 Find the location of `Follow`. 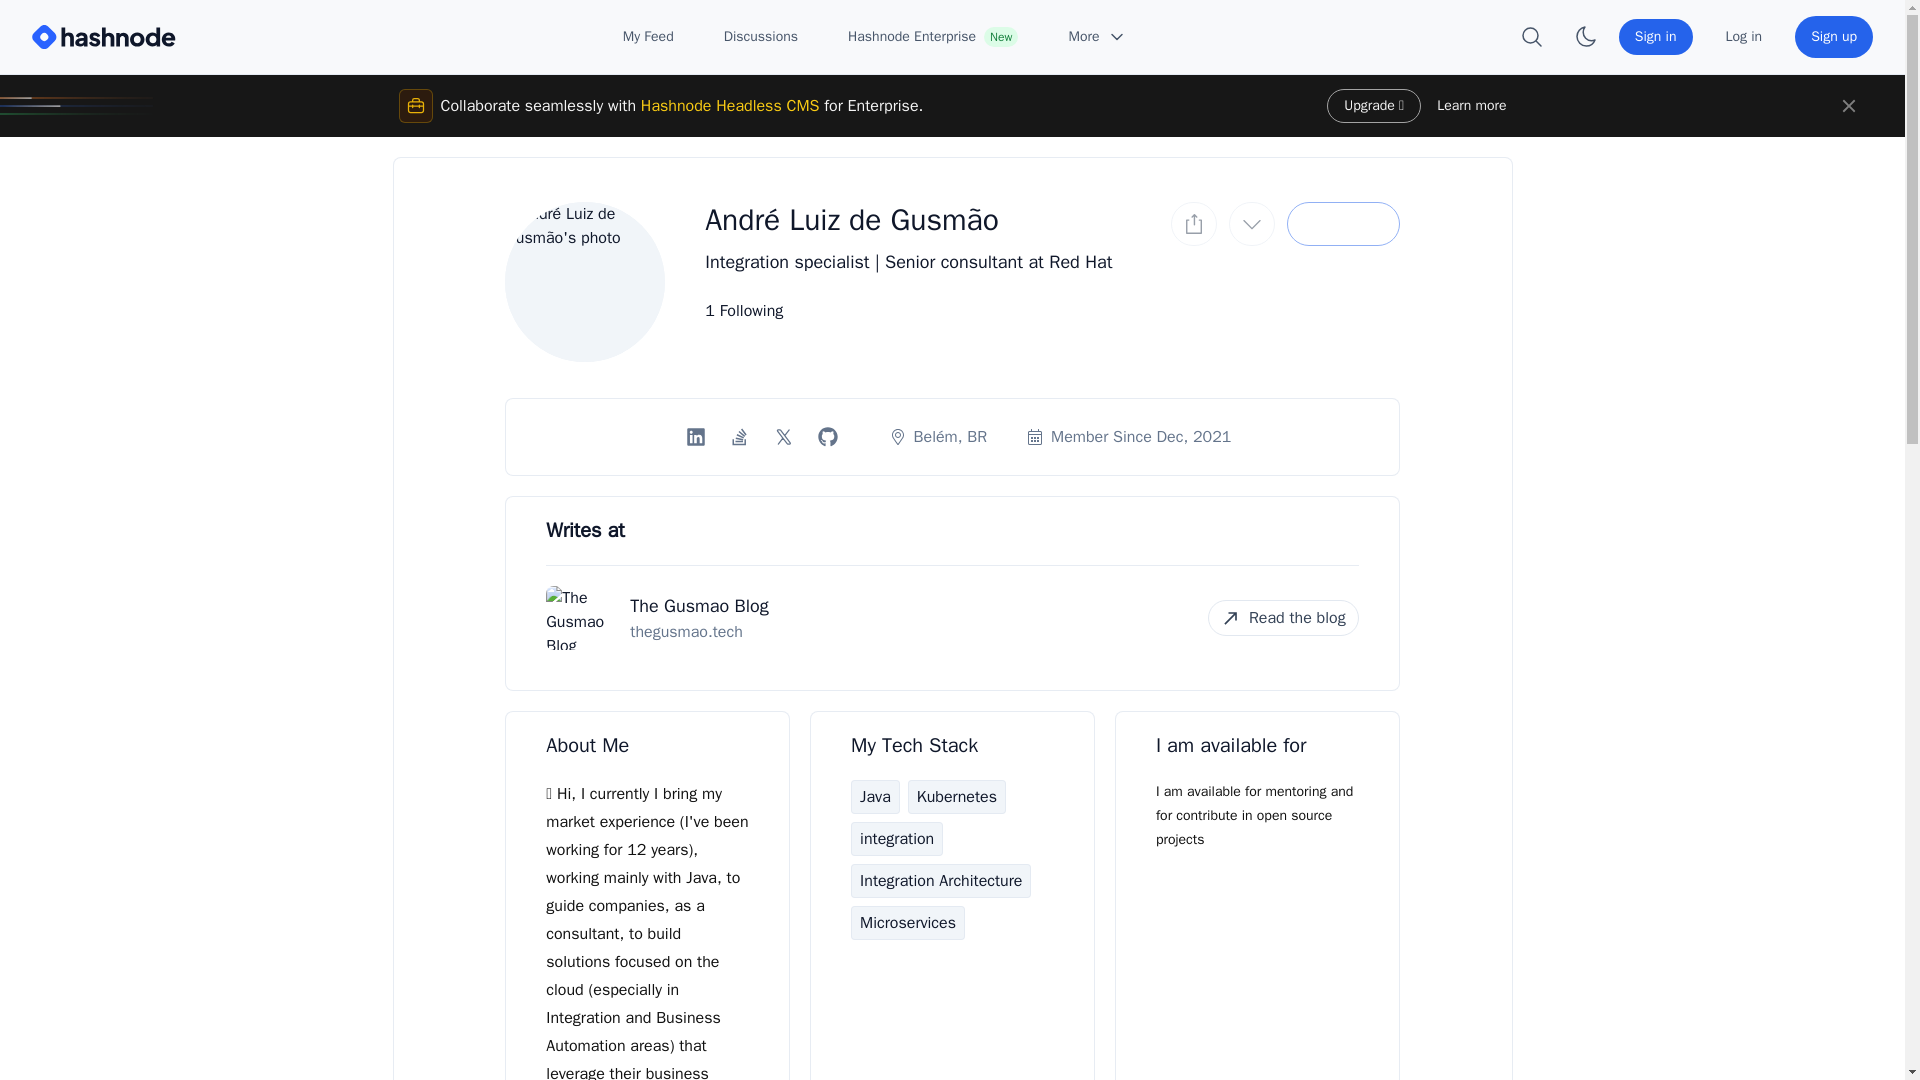

Follow is located at coordinates (1342, 224).